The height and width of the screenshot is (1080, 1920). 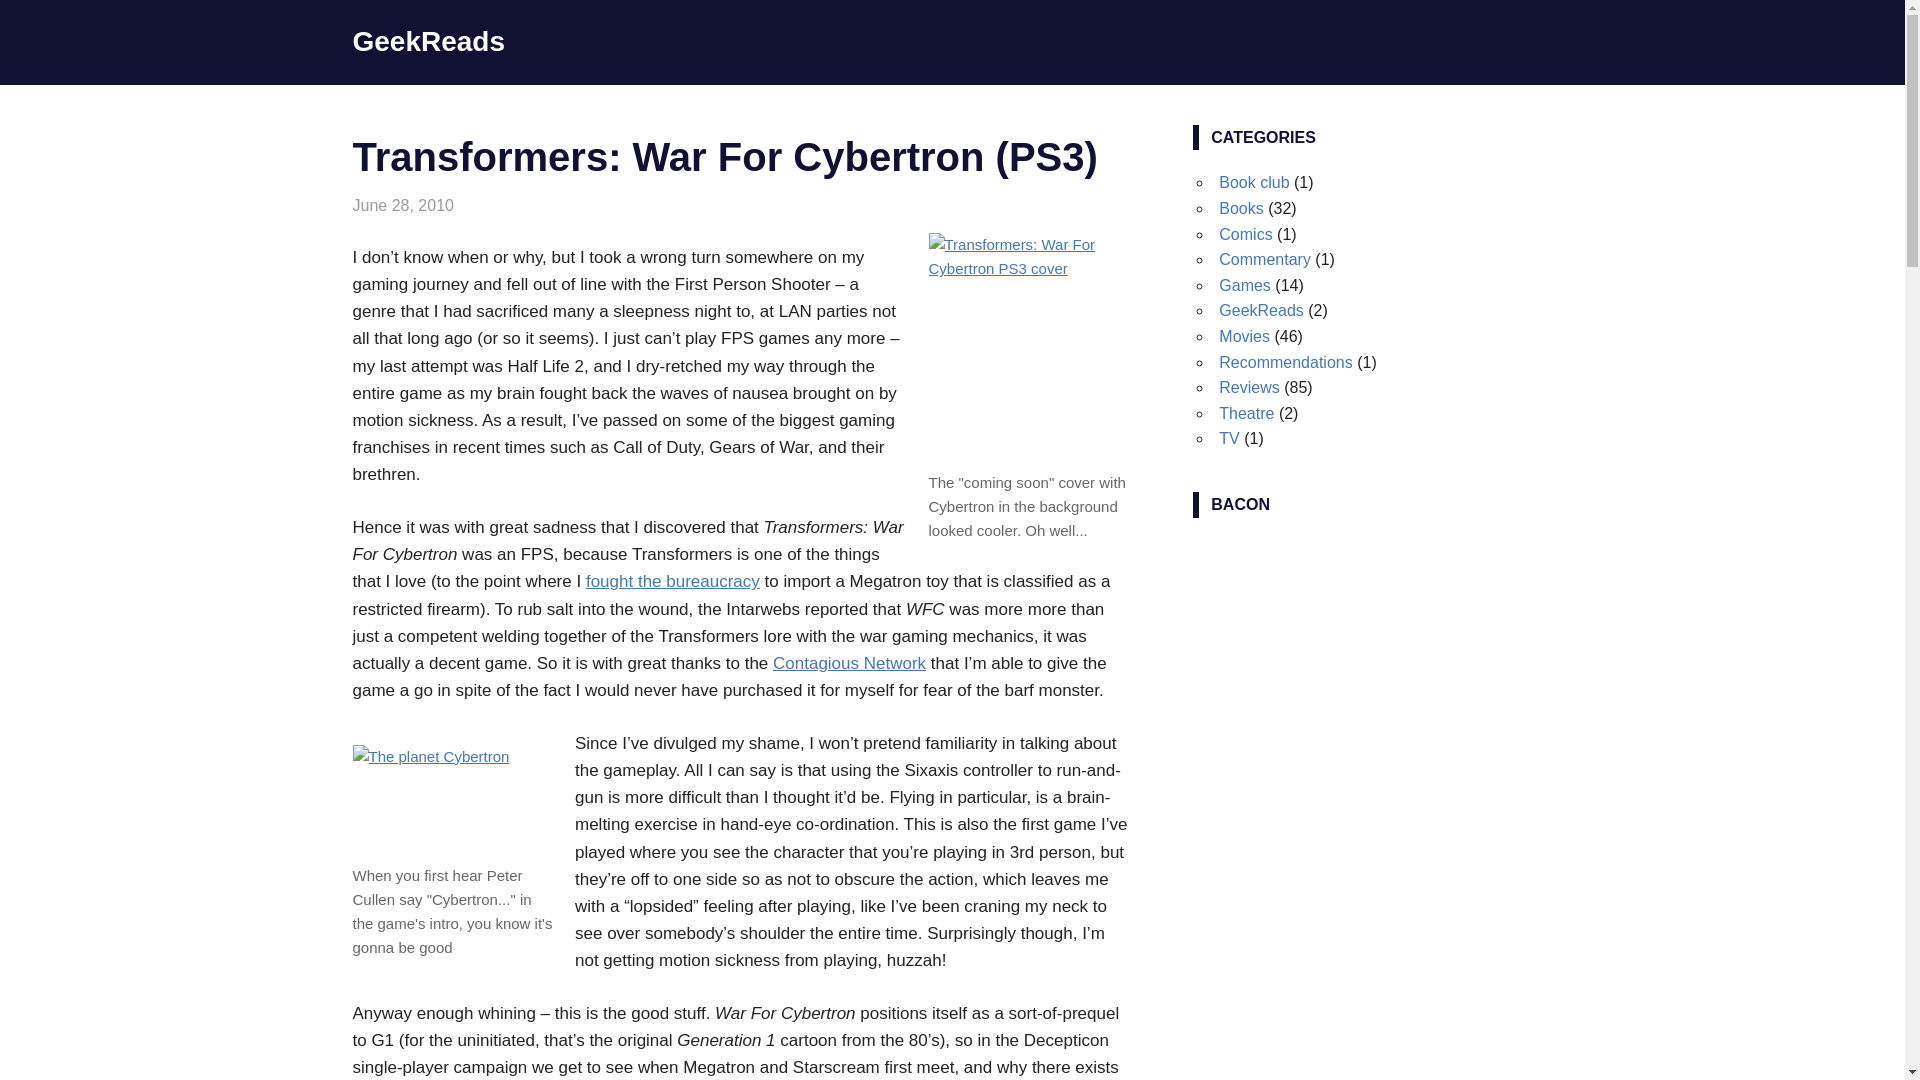 I want to click on War For Cybertron - Cybertron, so click(x=452, y=801).